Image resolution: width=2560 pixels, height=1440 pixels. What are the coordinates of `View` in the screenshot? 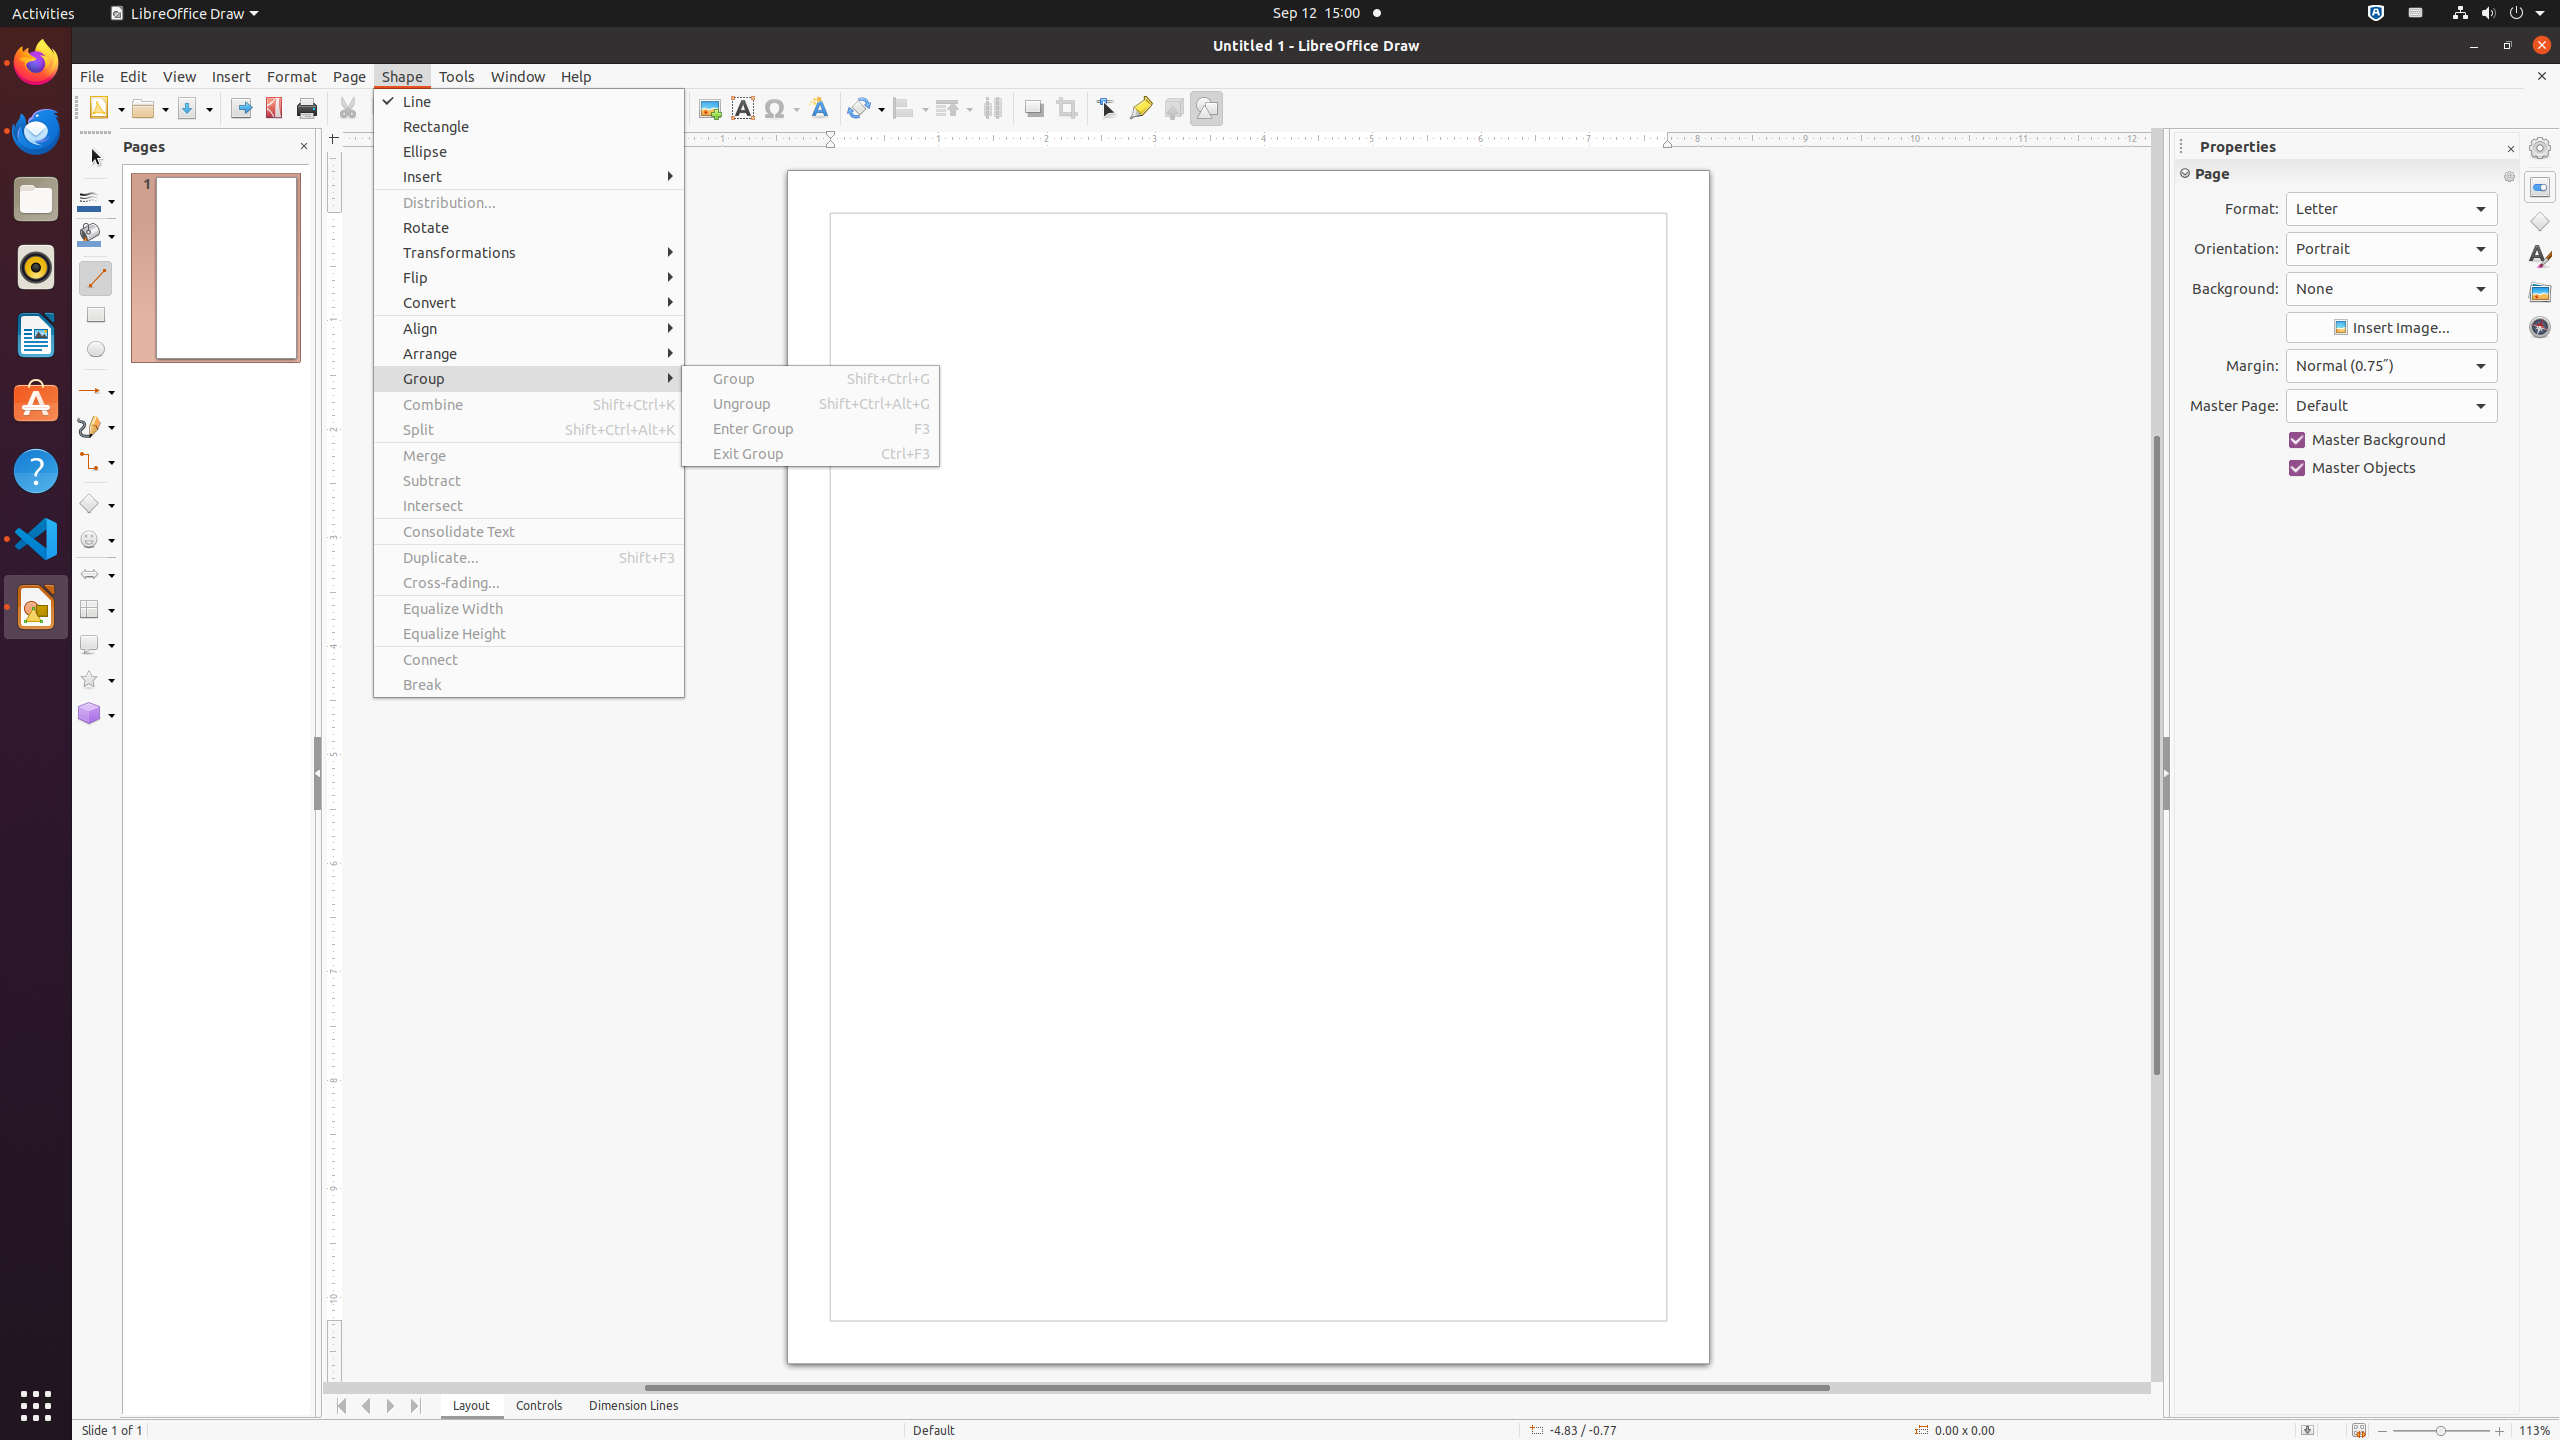 It's located at (180, 76).